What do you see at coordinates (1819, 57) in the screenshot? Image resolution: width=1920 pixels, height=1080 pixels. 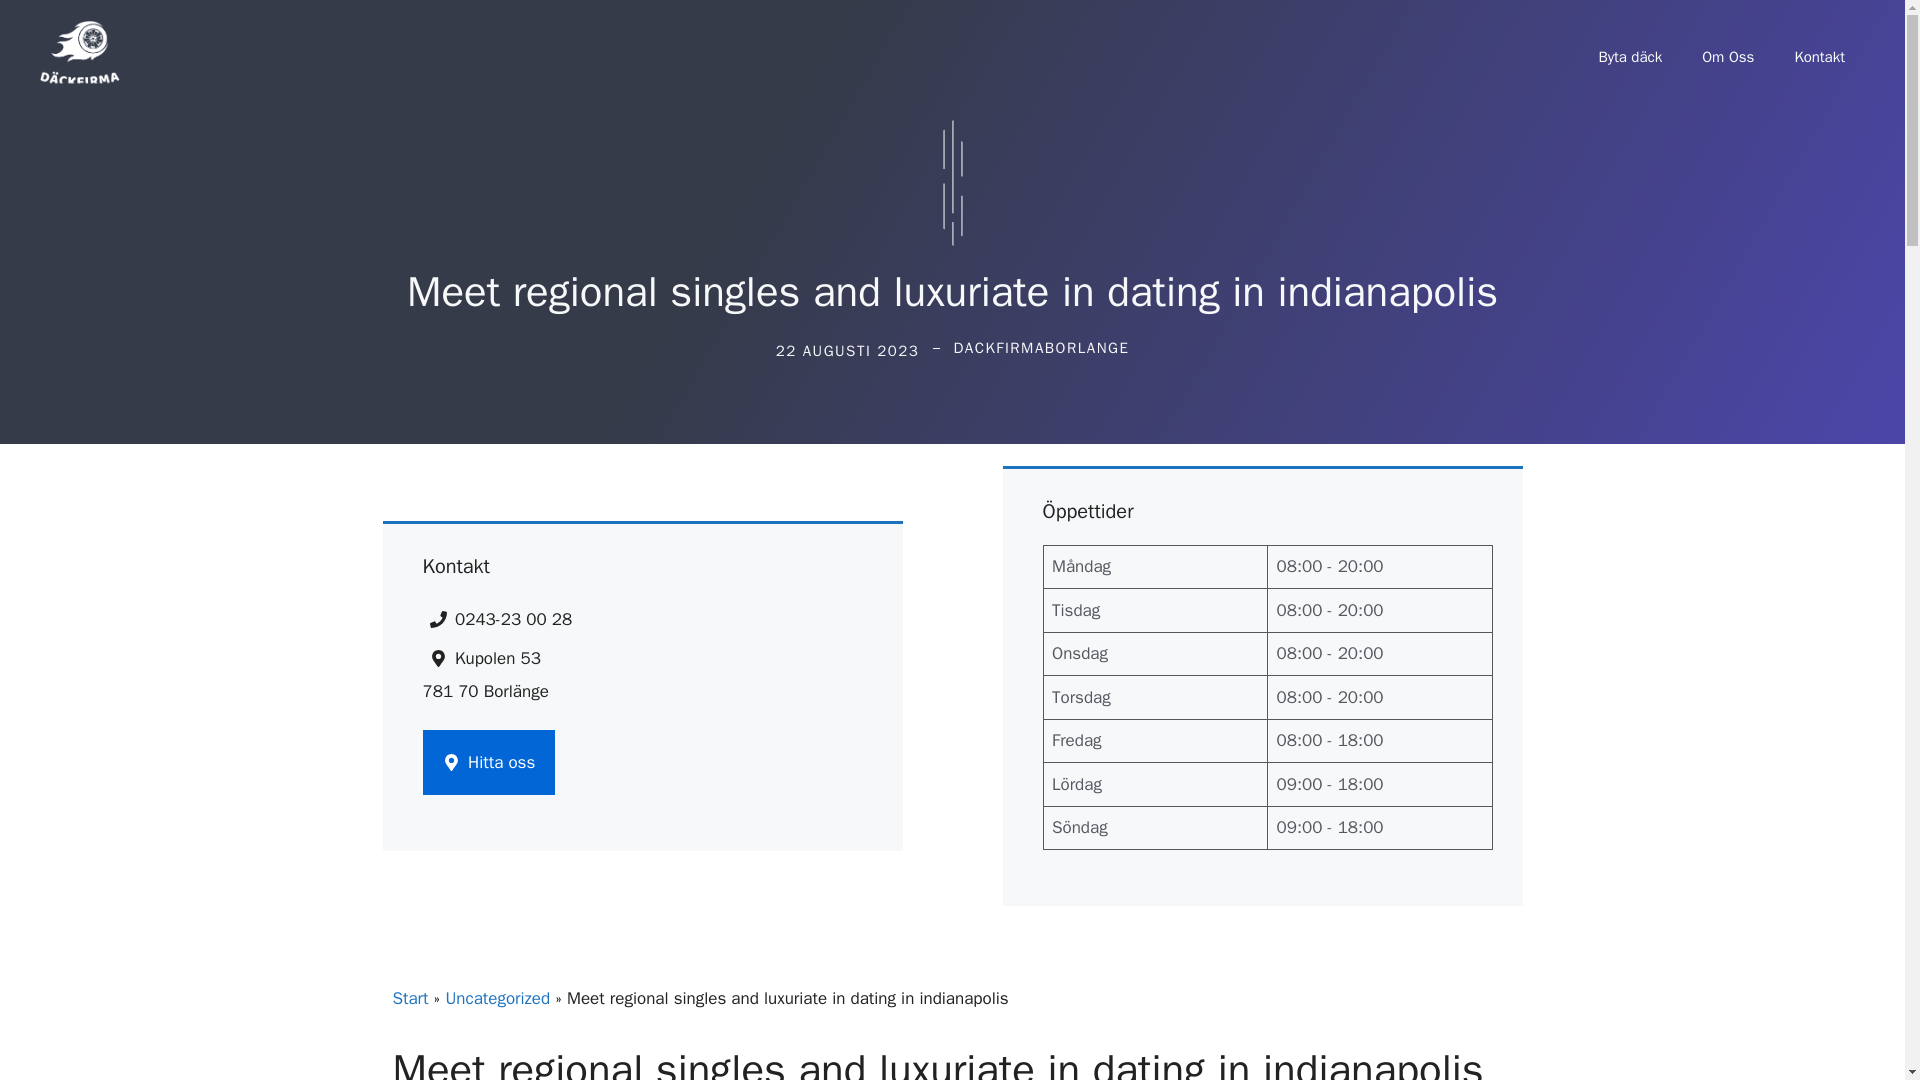 I see `Kontakt` at bounding box center [1819, 57].